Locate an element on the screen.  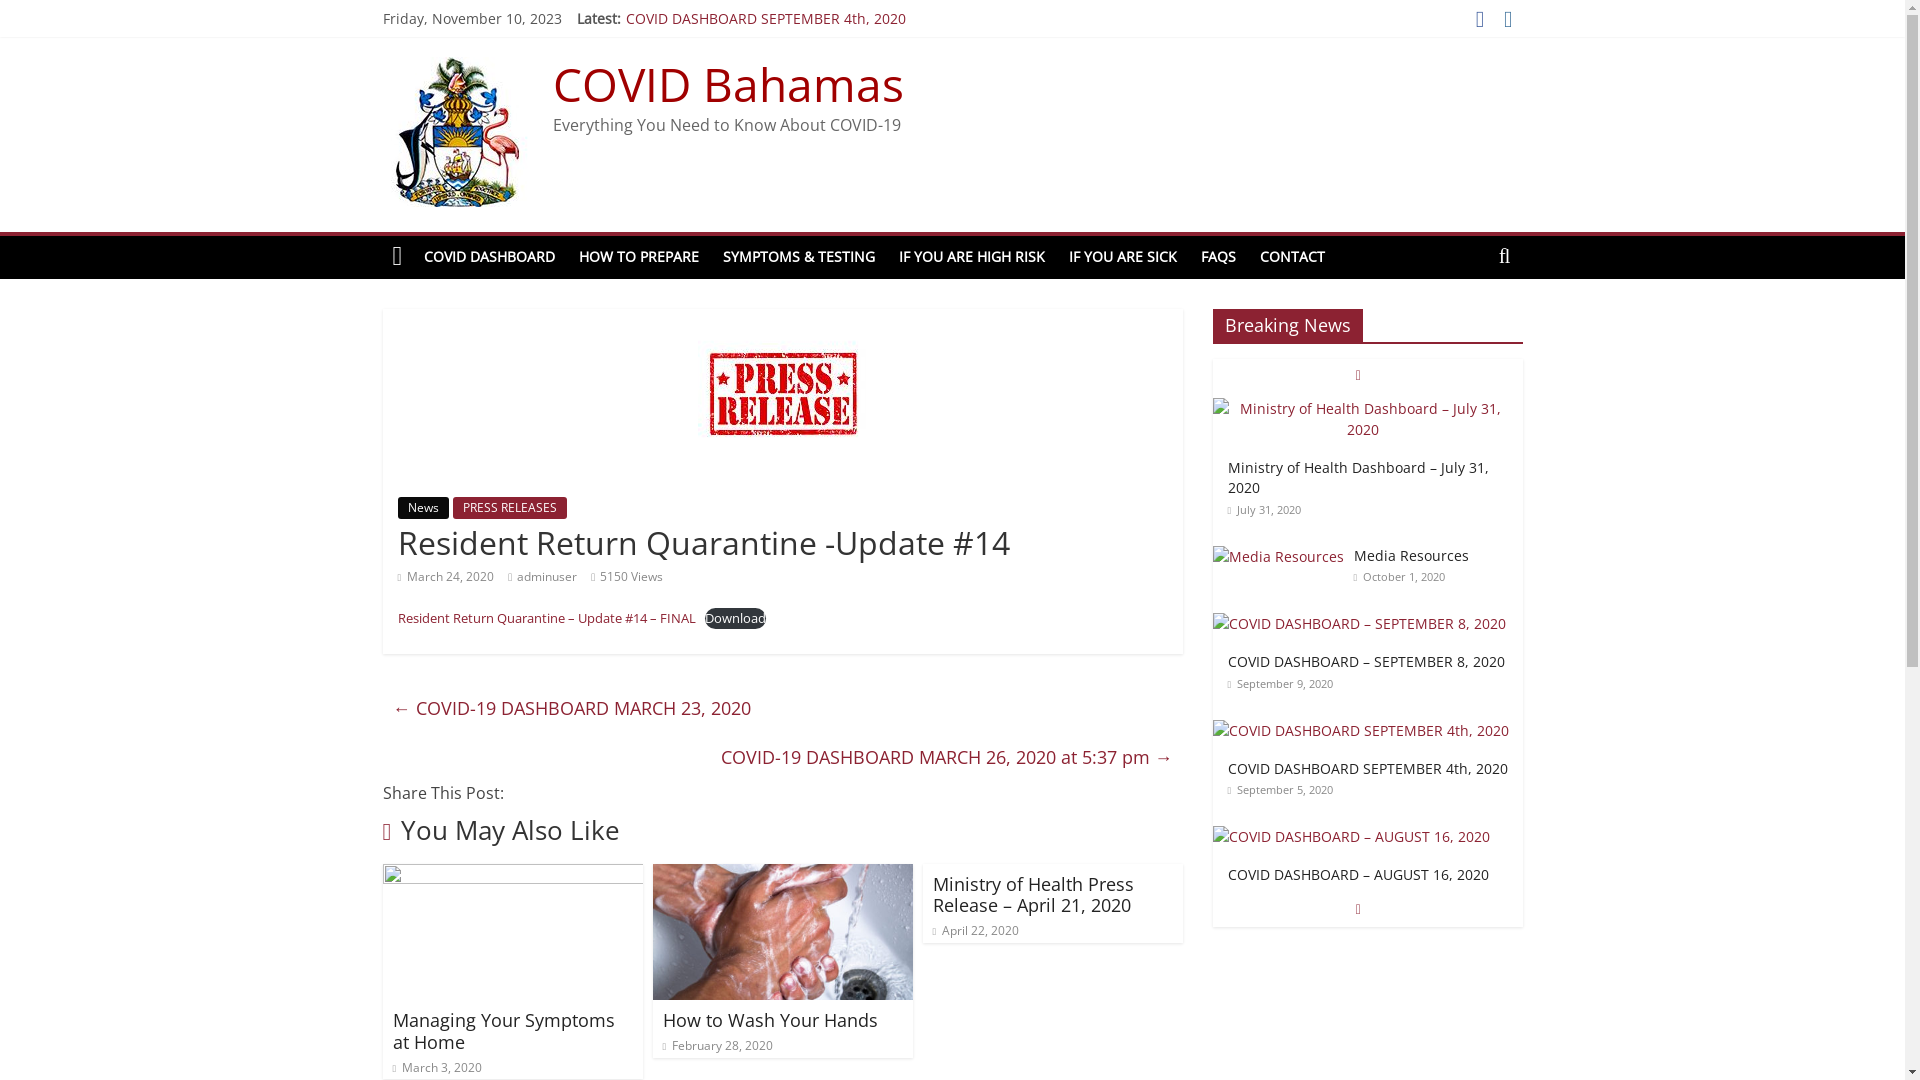
September 5, 2020 is located at coordinates (1281, 896).